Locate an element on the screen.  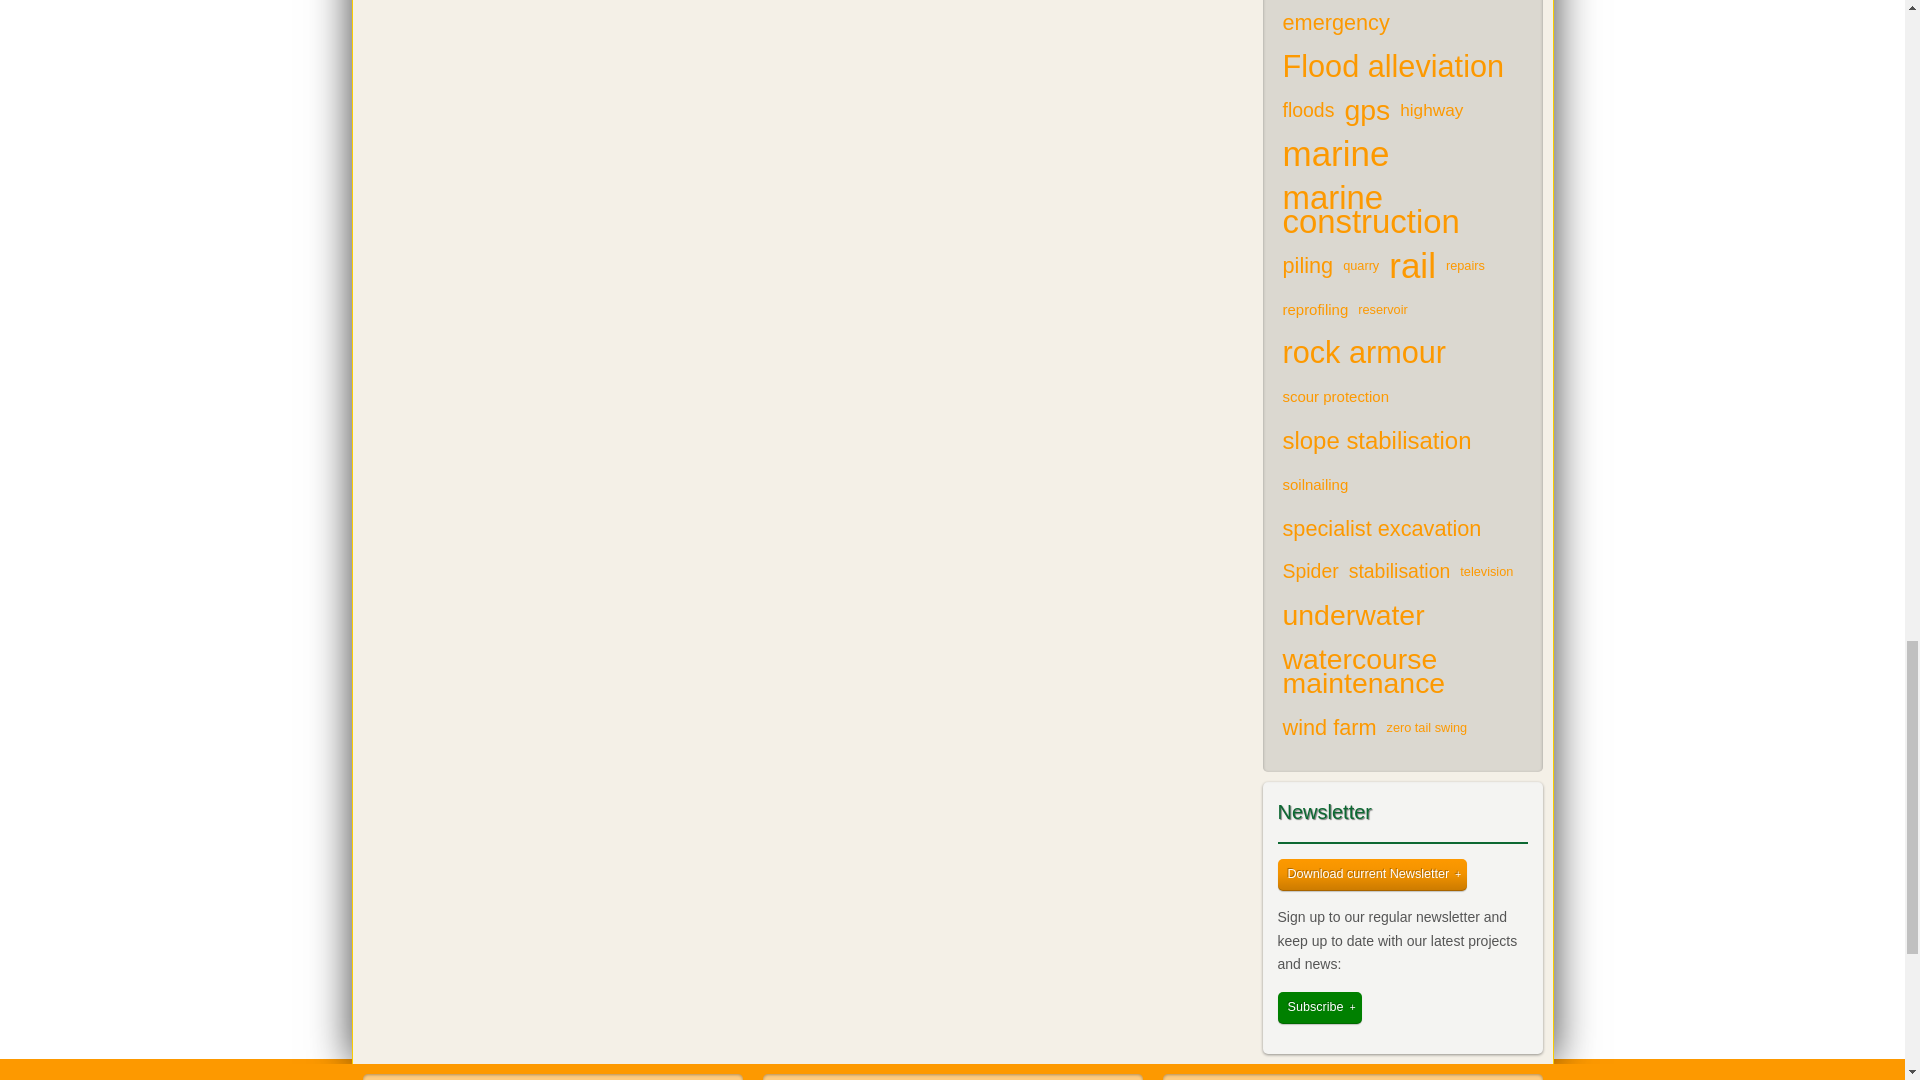
5 items tagged with floods is located at coordinates (1309, 110).